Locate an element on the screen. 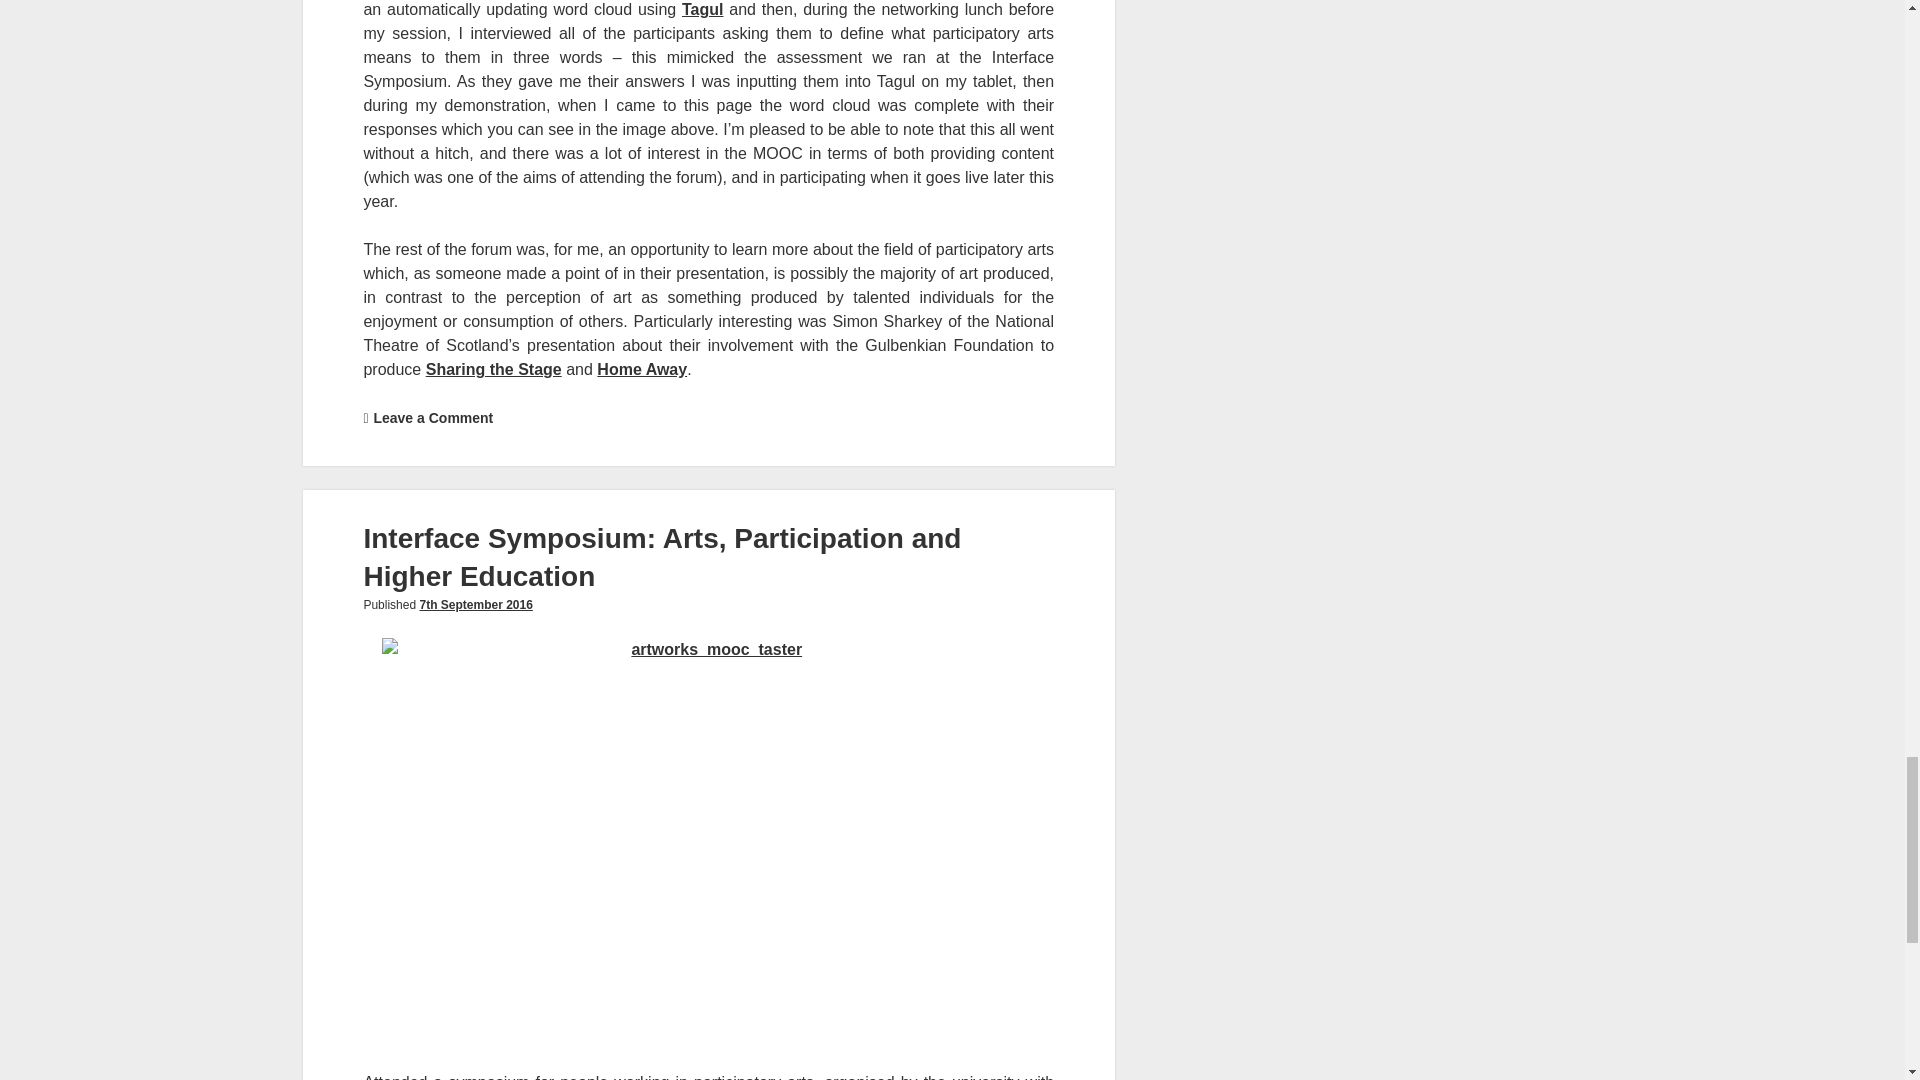  Tagul is located at coordinates (702, 10).